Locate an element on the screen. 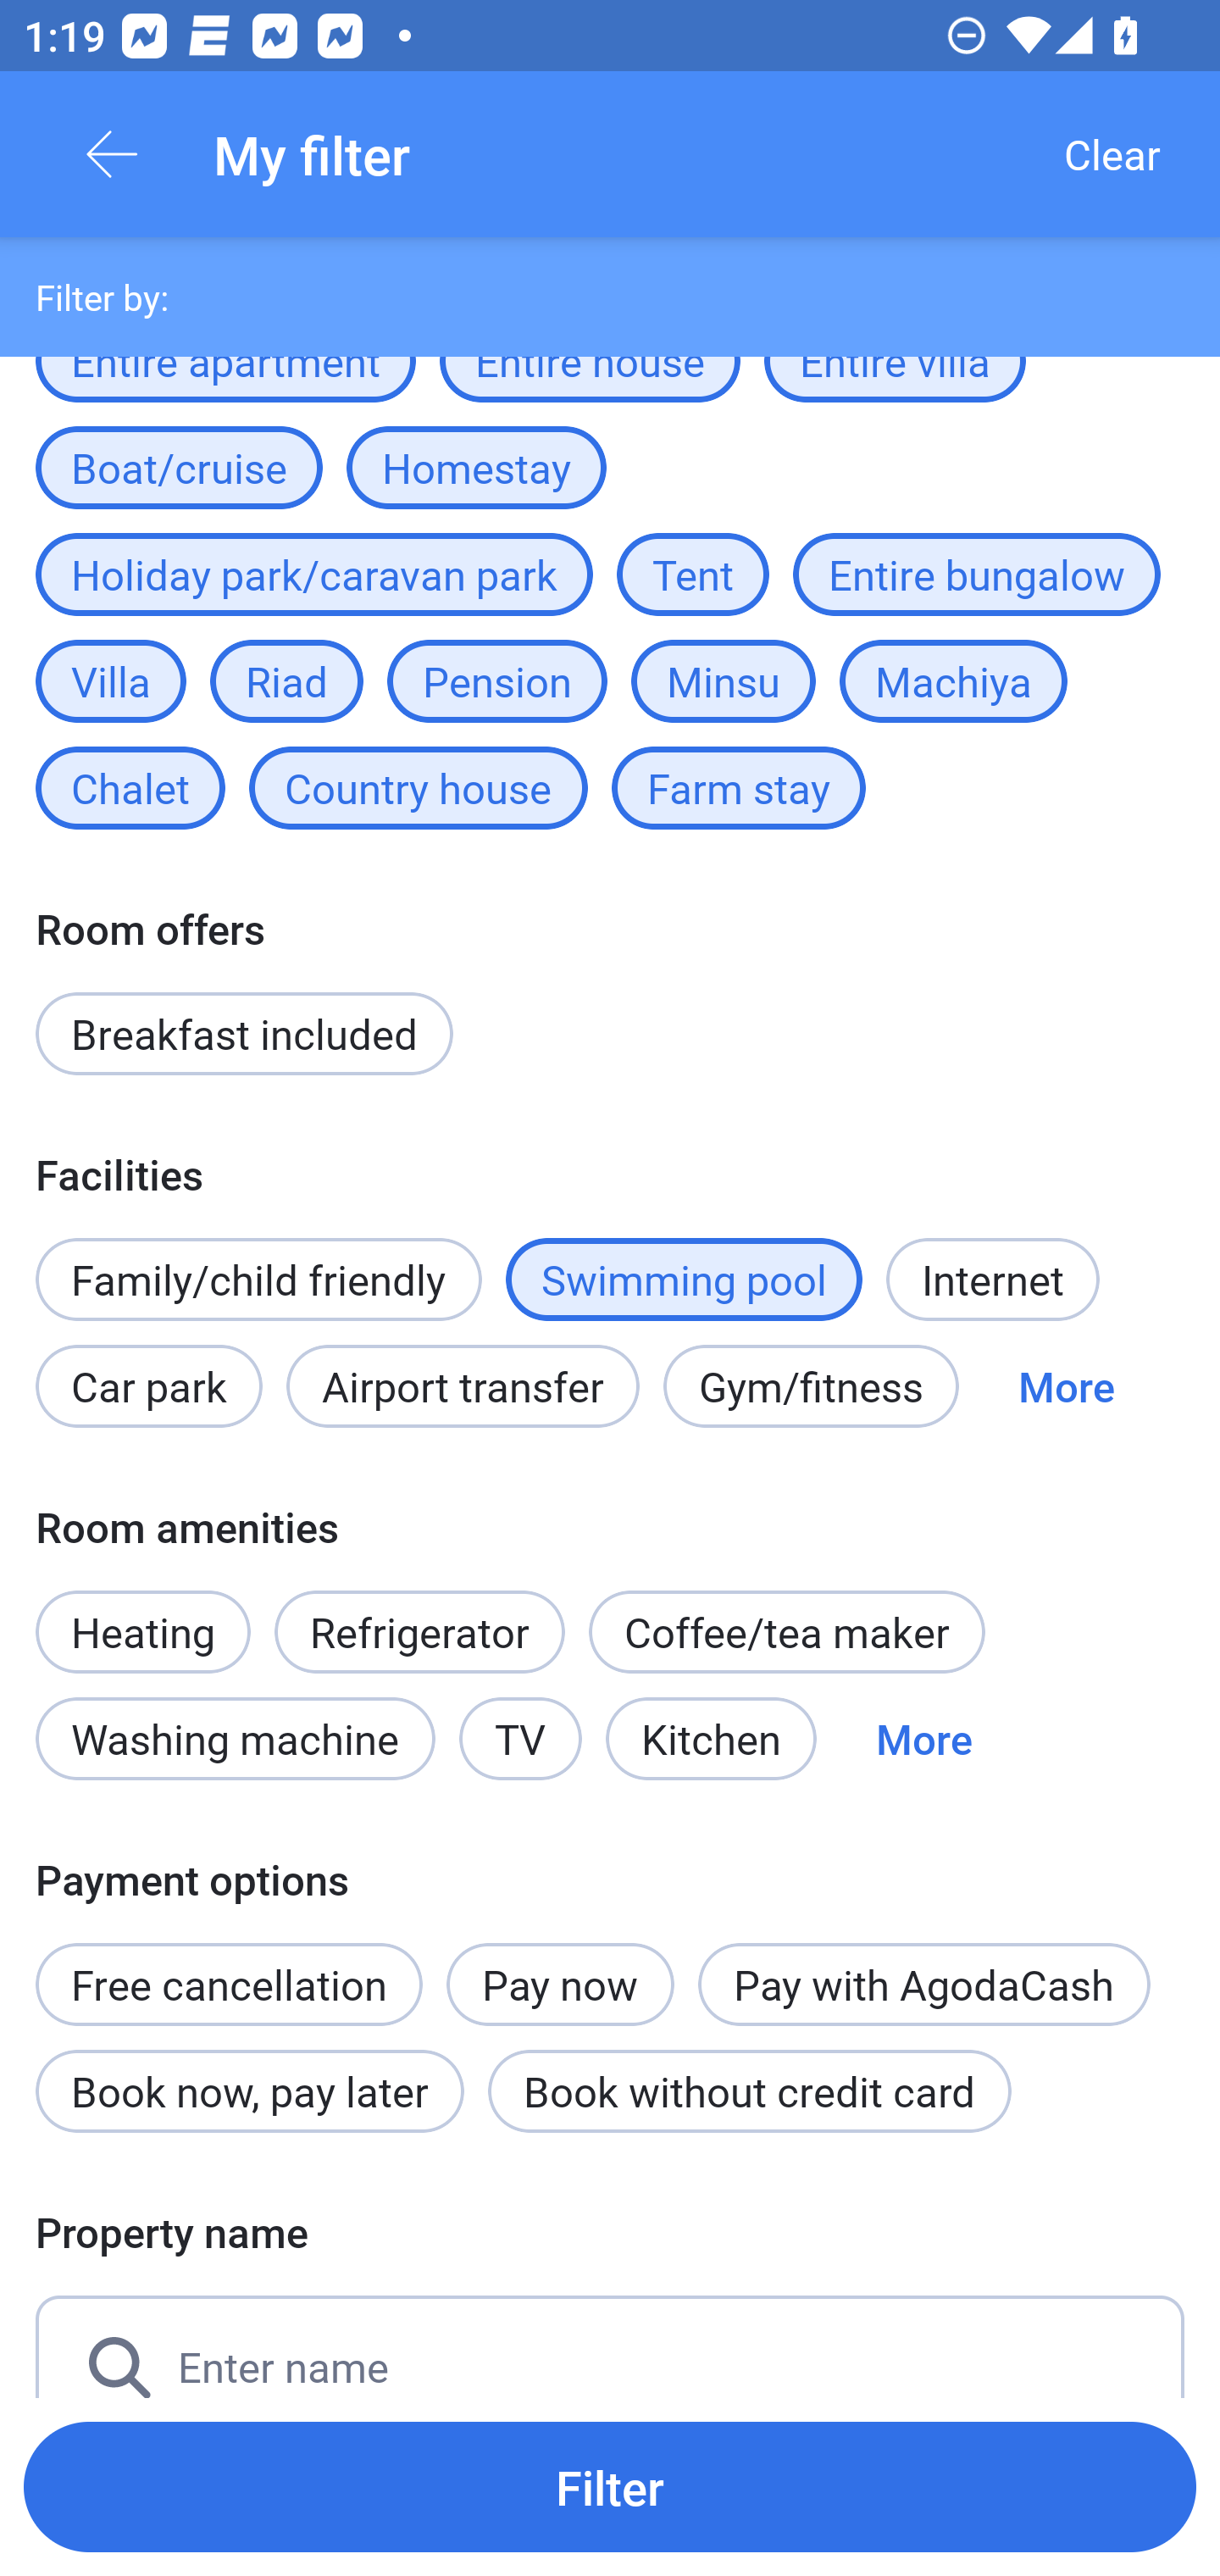  Pay with AgodaCash is located at coordinates (923, 1985).